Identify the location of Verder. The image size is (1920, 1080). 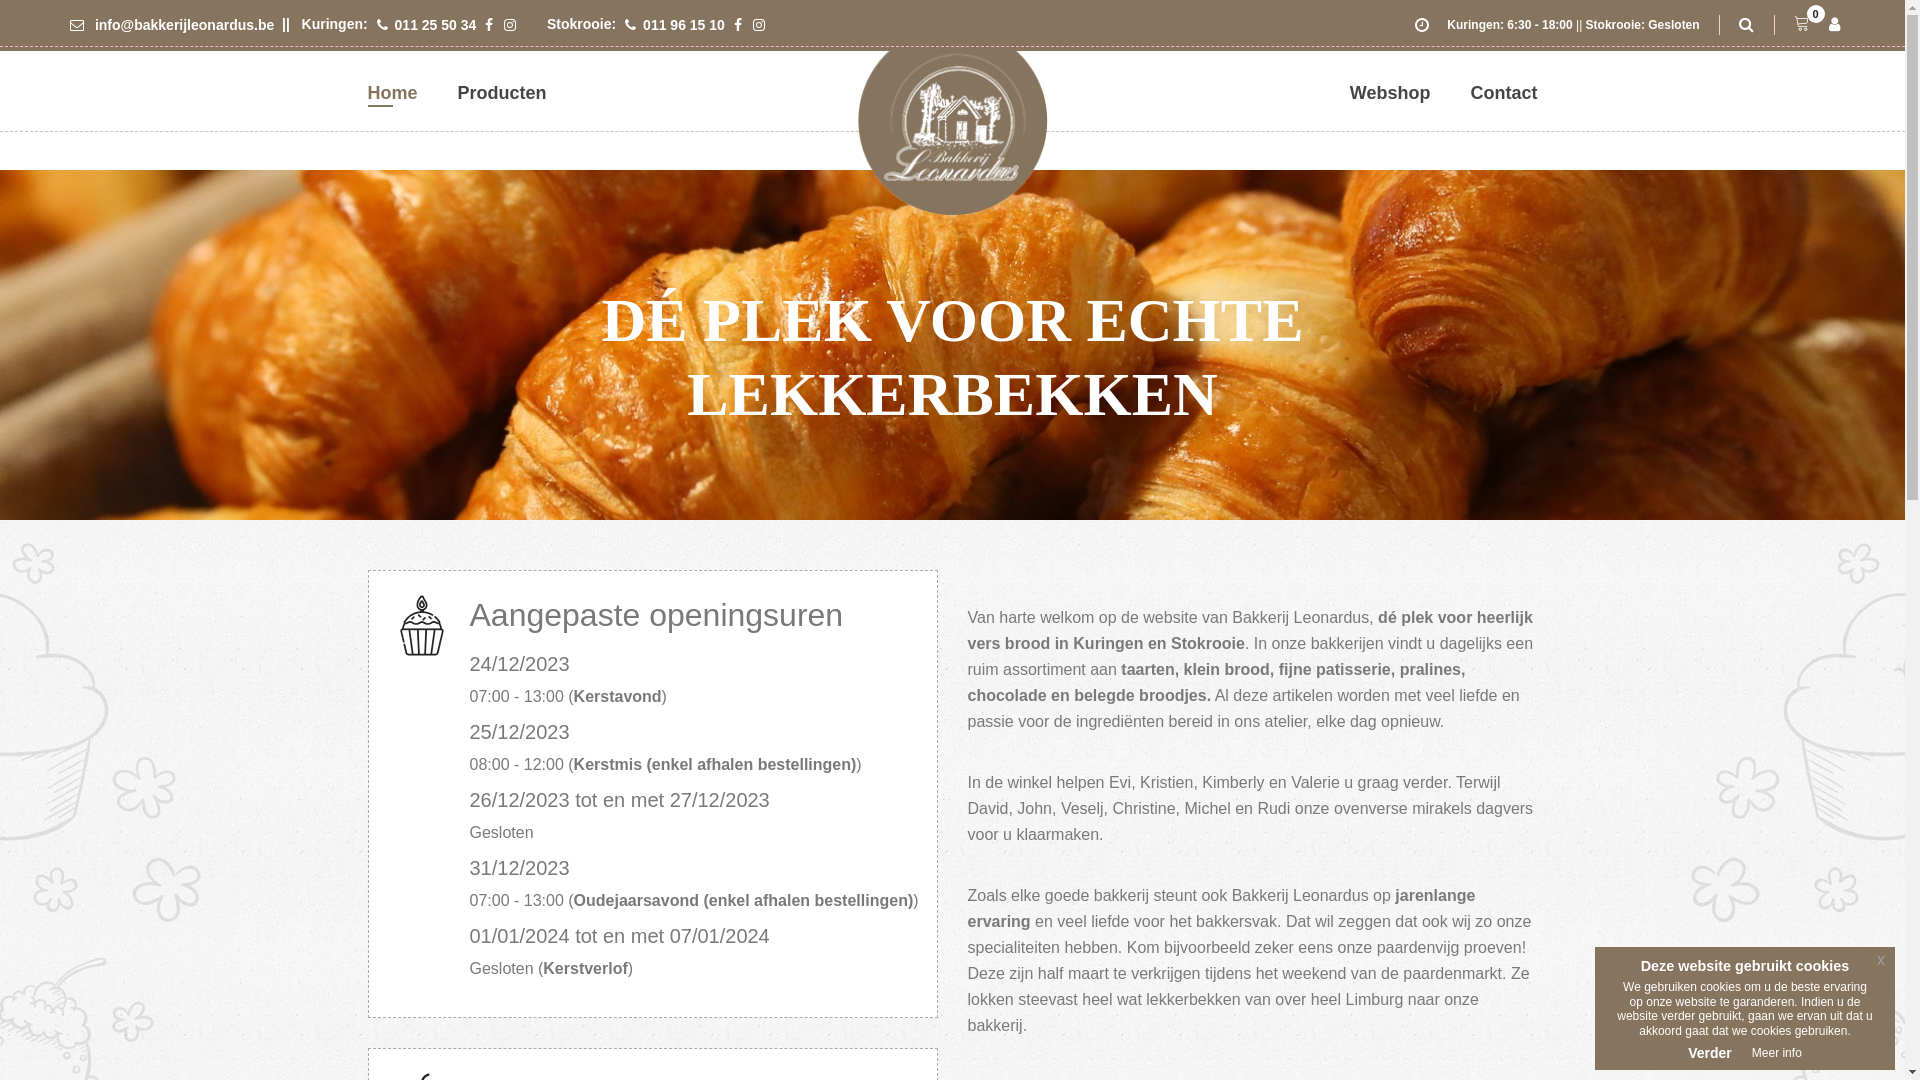
(1710, 1053).